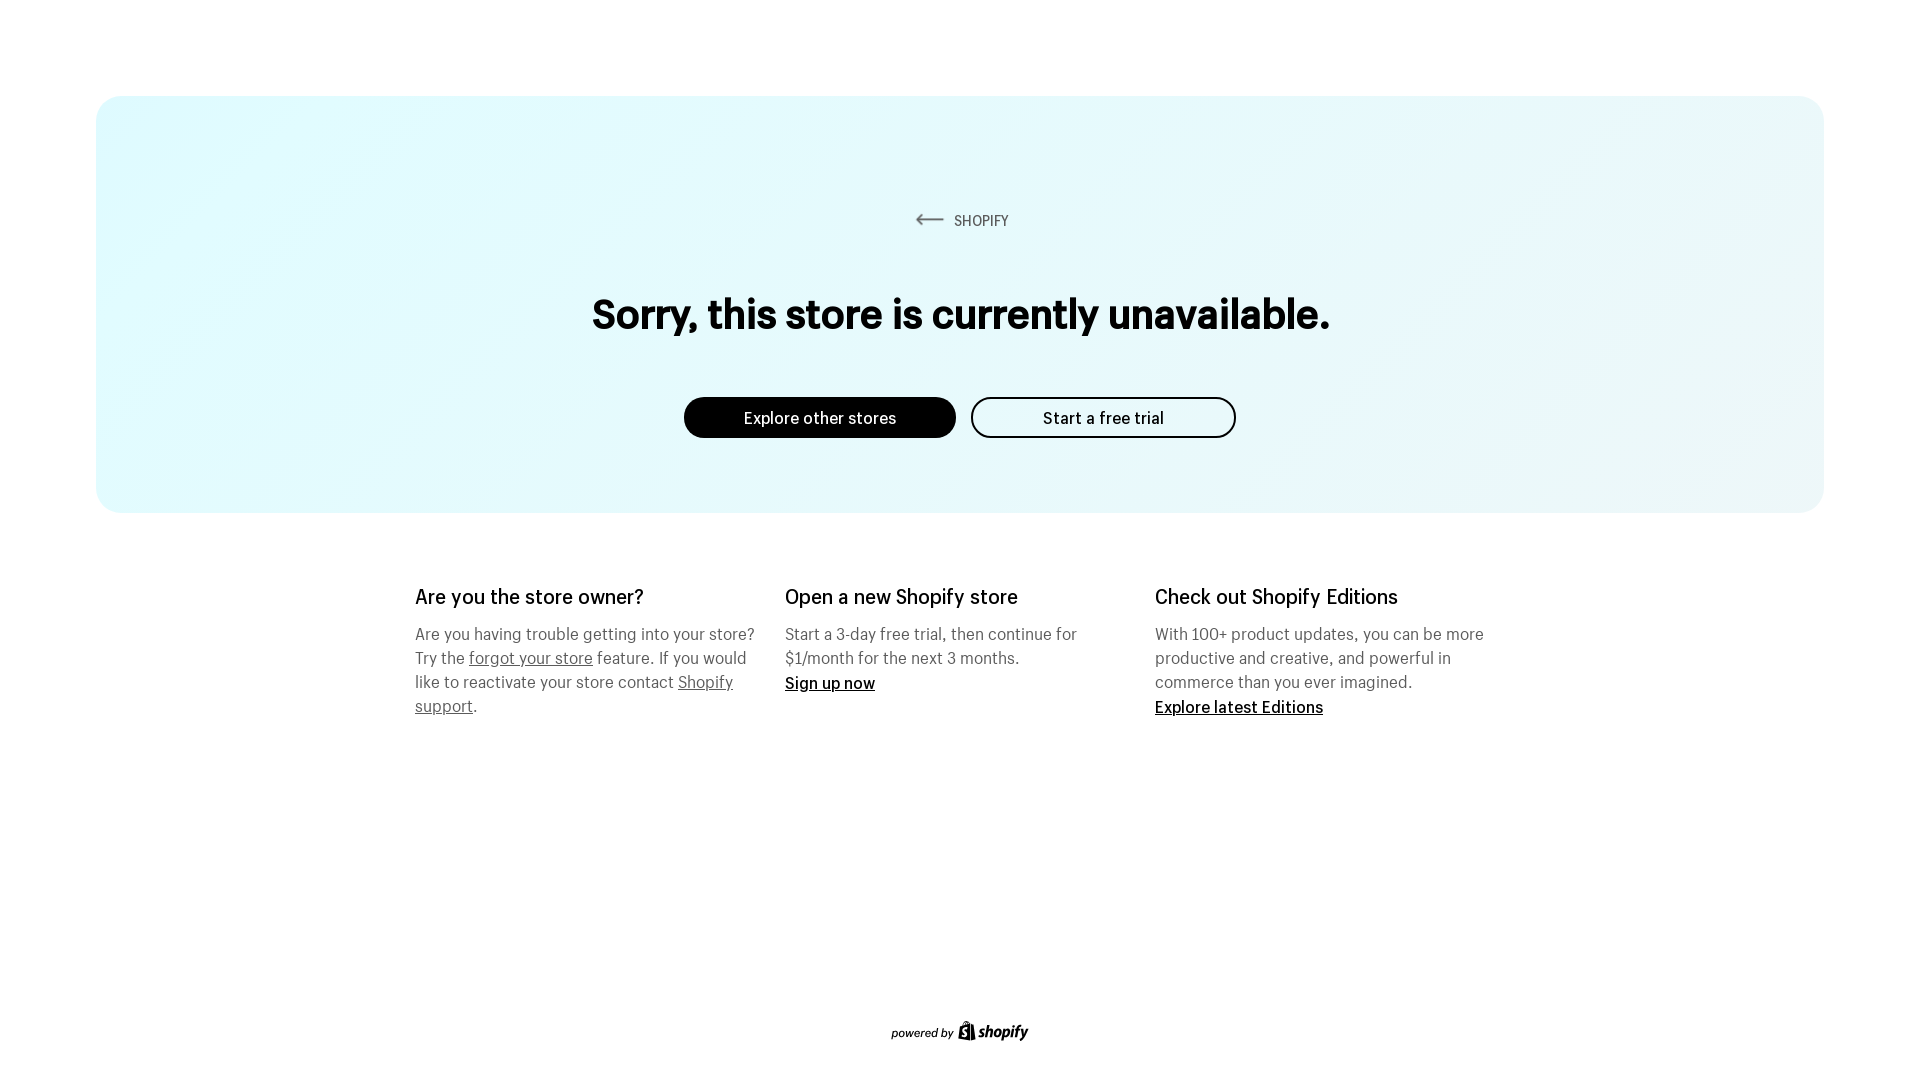 The height and width of the screenshot is (1080, 1920). Describe the element at coordinates (1239, 706) in the screenshot. I see `Explore latest Editions` at that location.